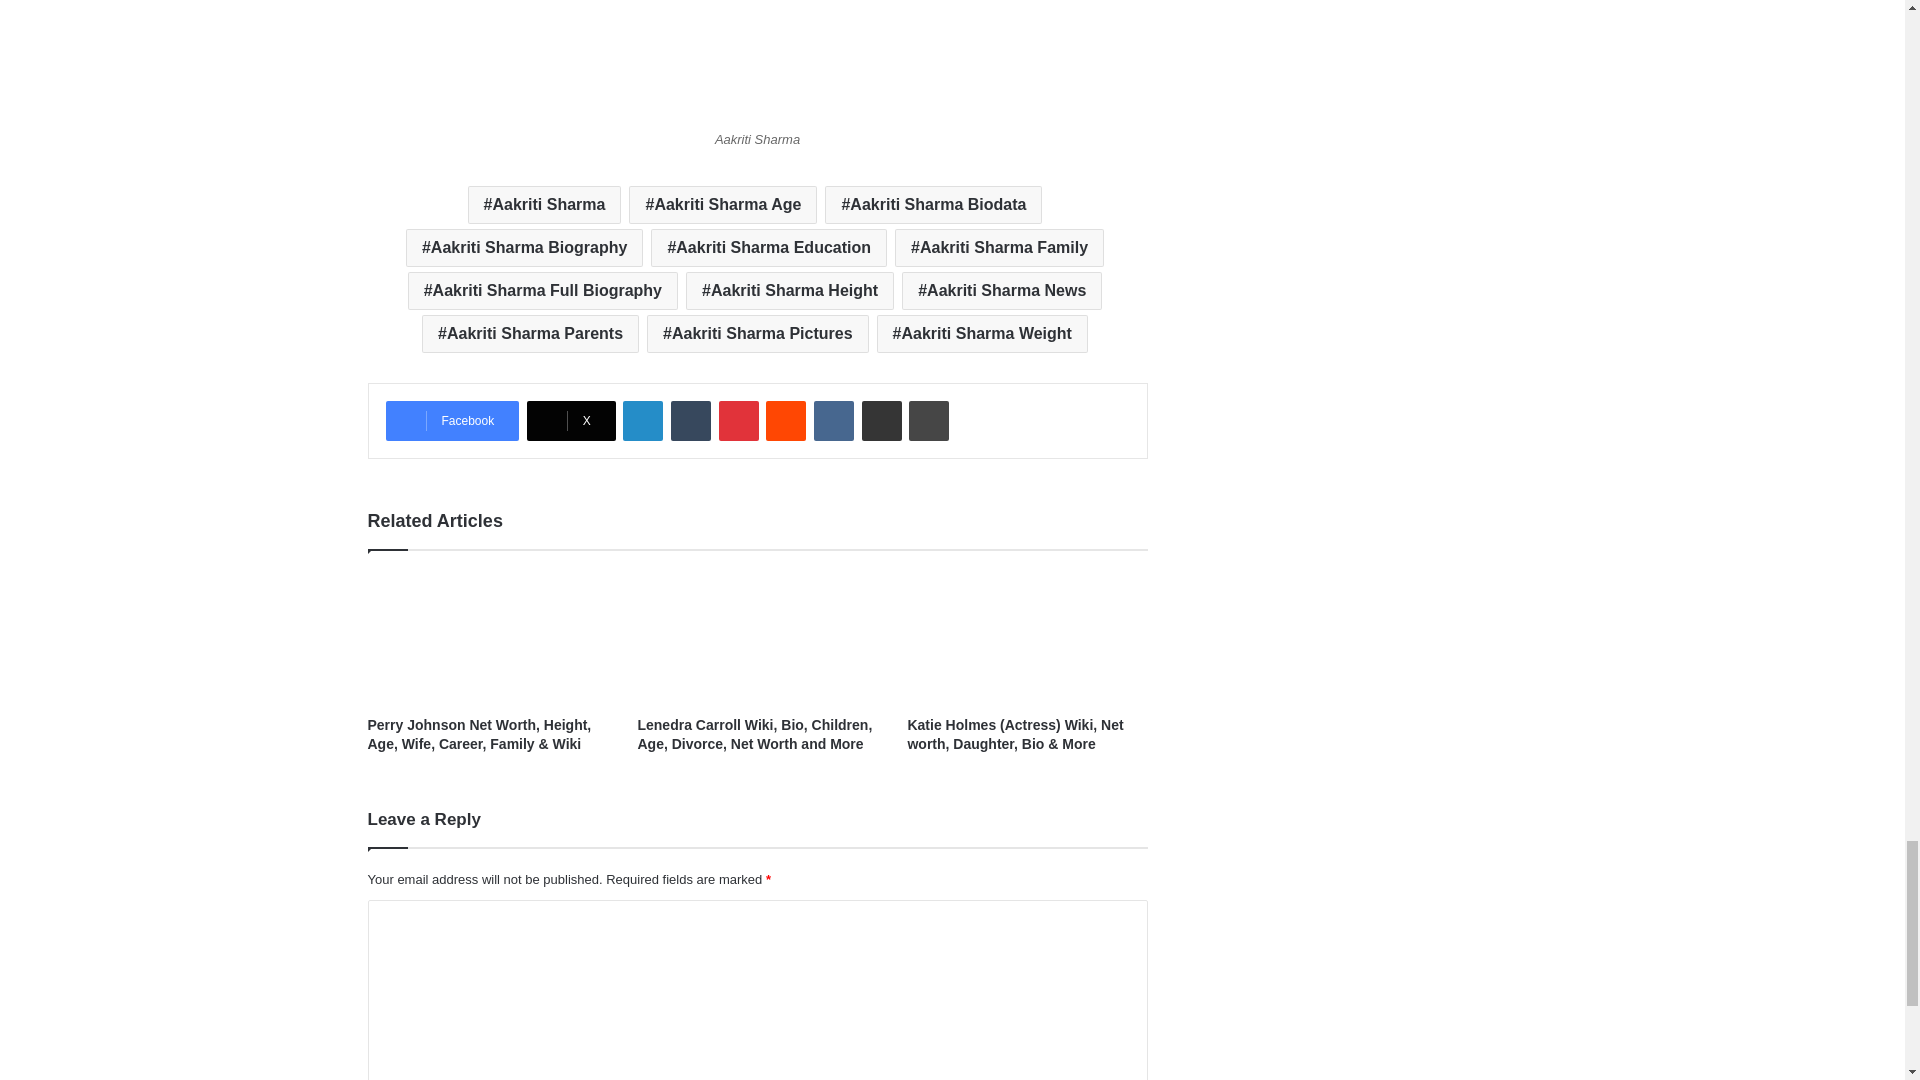  I want to click on Pinterest, so click(738, 420).